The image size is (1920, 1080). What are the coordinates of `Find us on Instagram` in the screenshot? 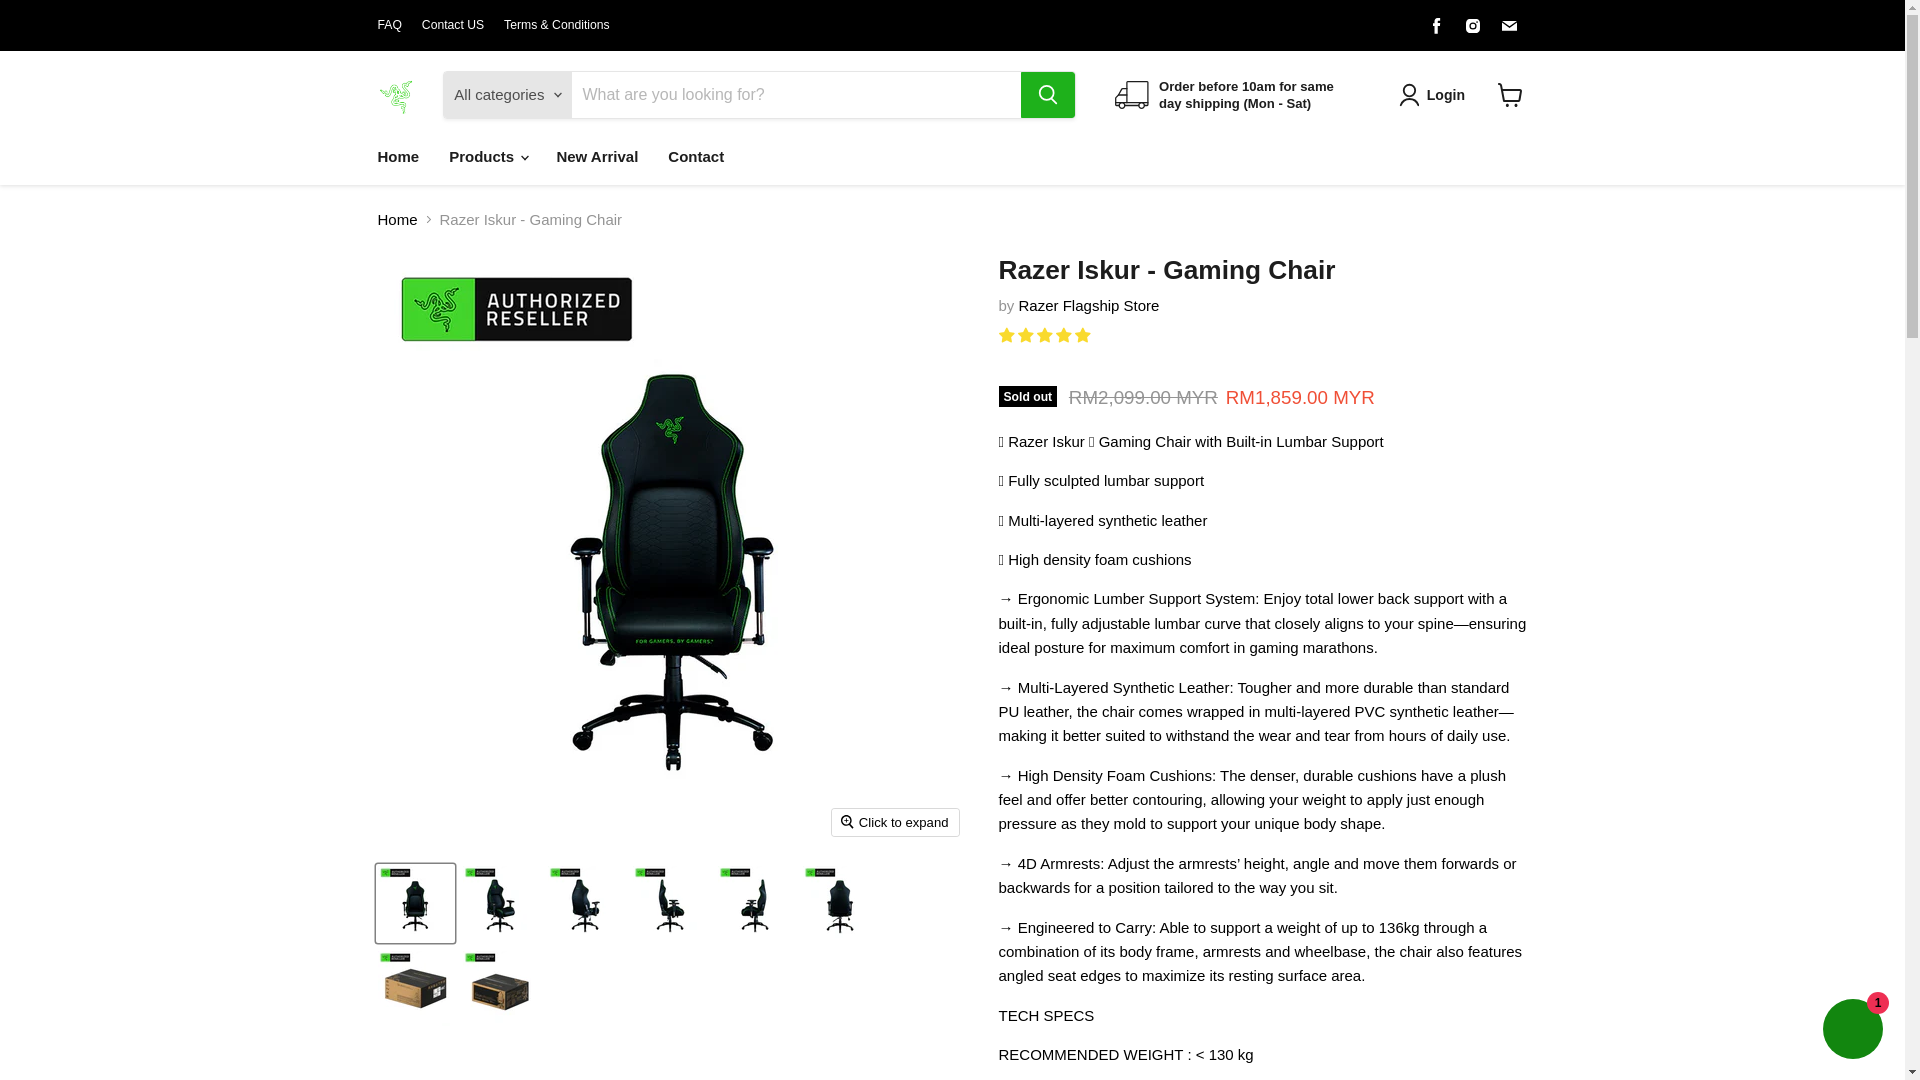 It's located at (1472, 25).